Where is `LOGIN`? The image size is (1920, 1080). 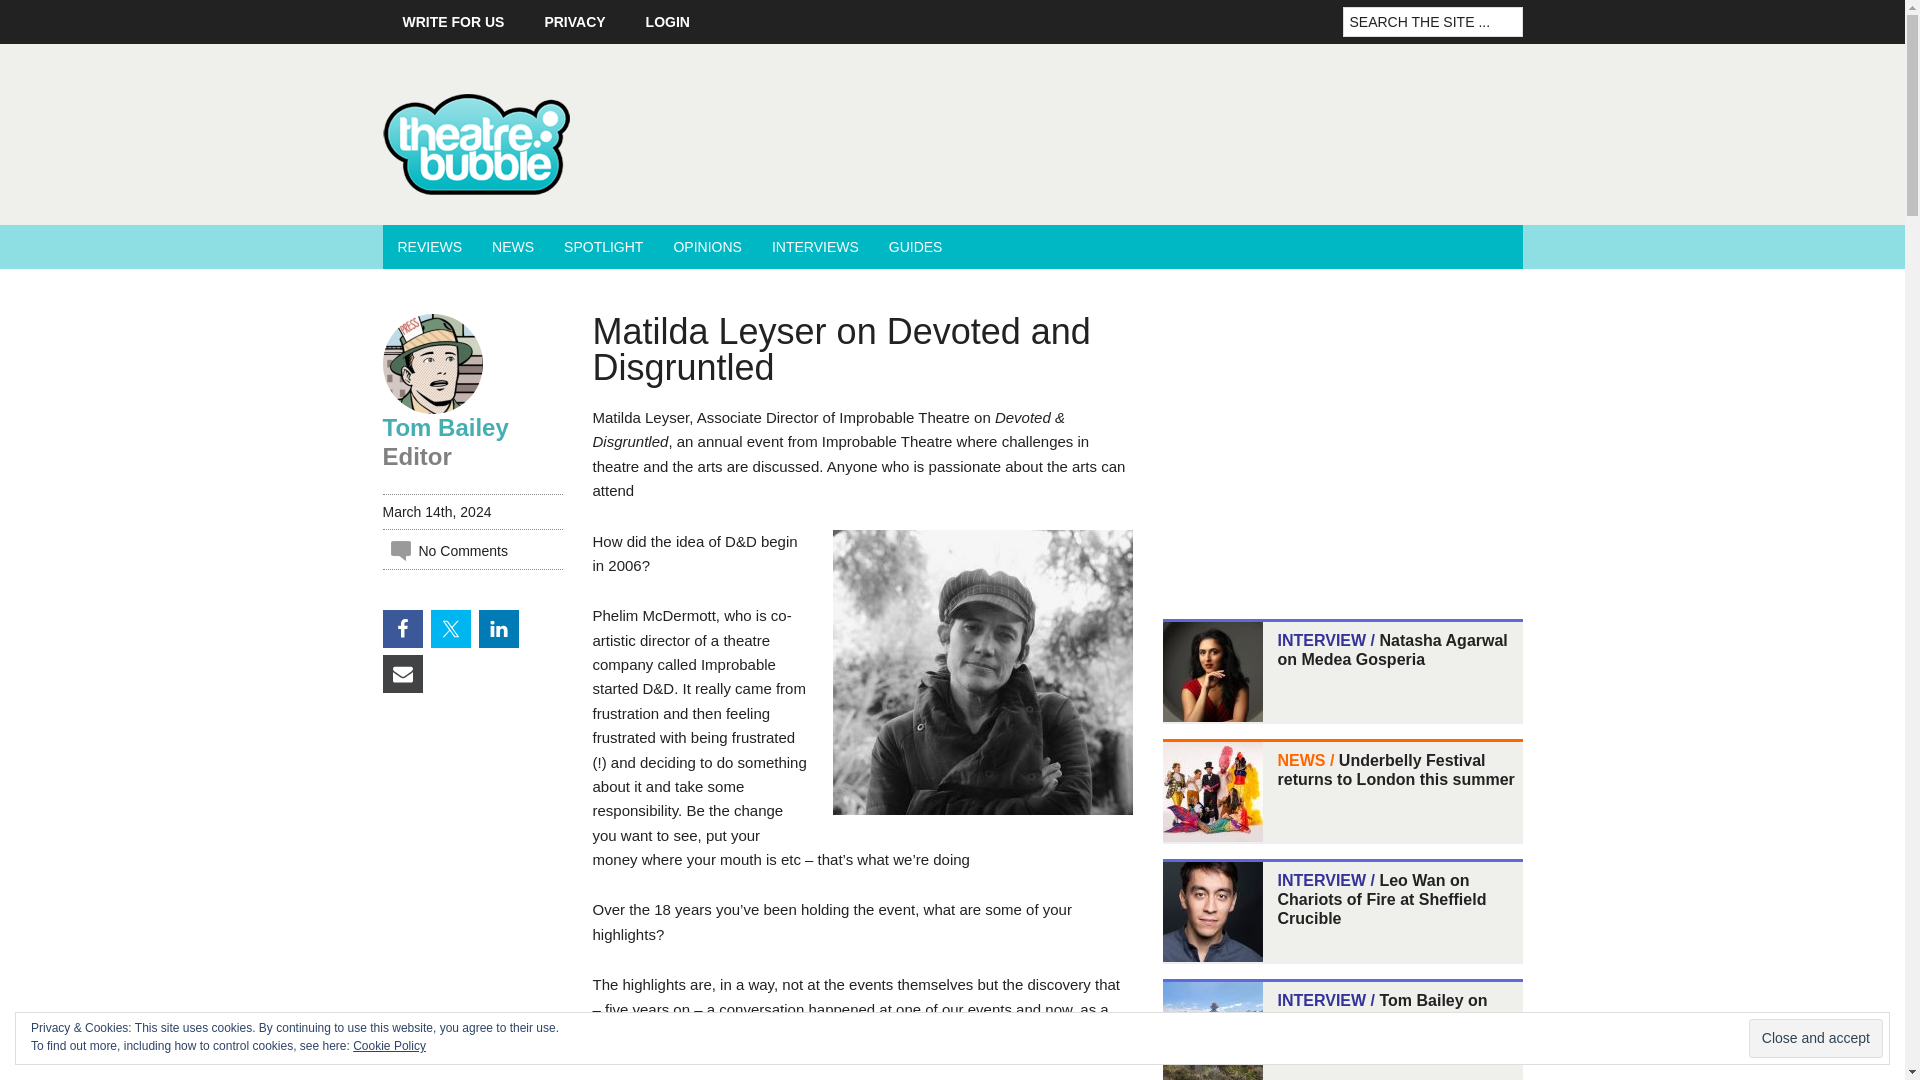
LOGIN is located at coordinates (668, 22).